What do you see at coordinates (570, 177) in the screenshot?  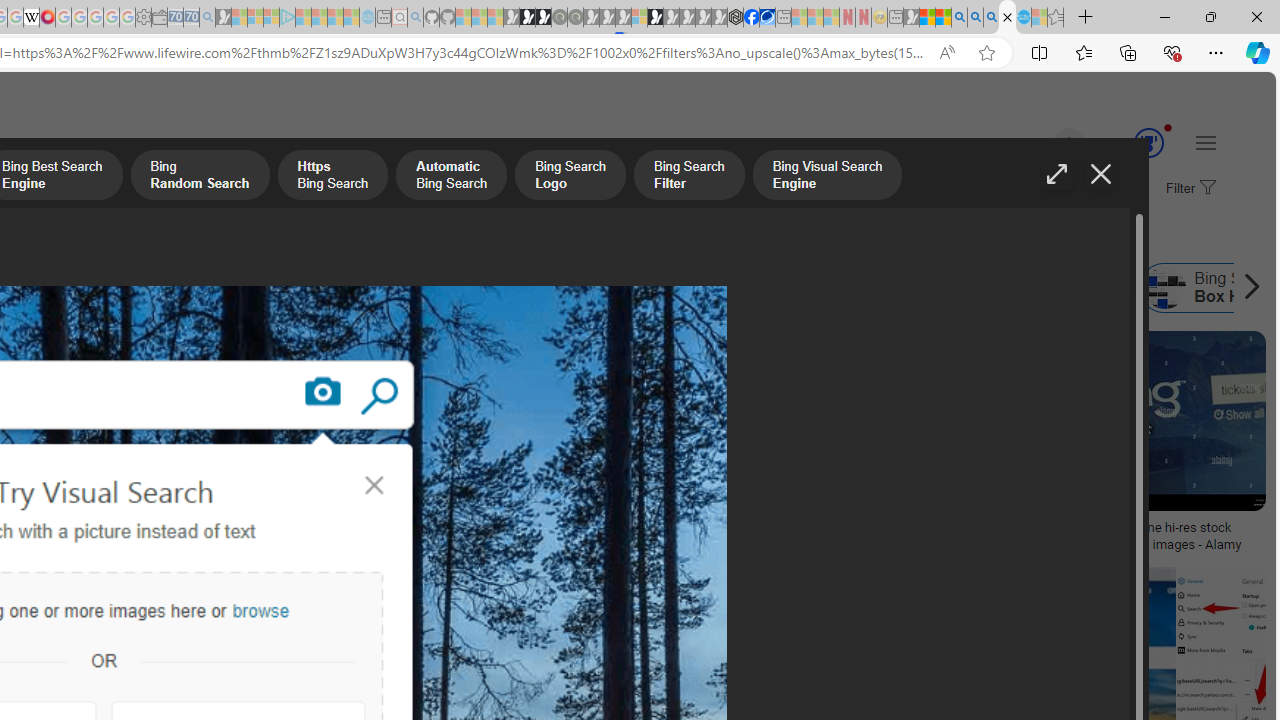 I see `Bing Search Logo` at bounding box center [570, 177].